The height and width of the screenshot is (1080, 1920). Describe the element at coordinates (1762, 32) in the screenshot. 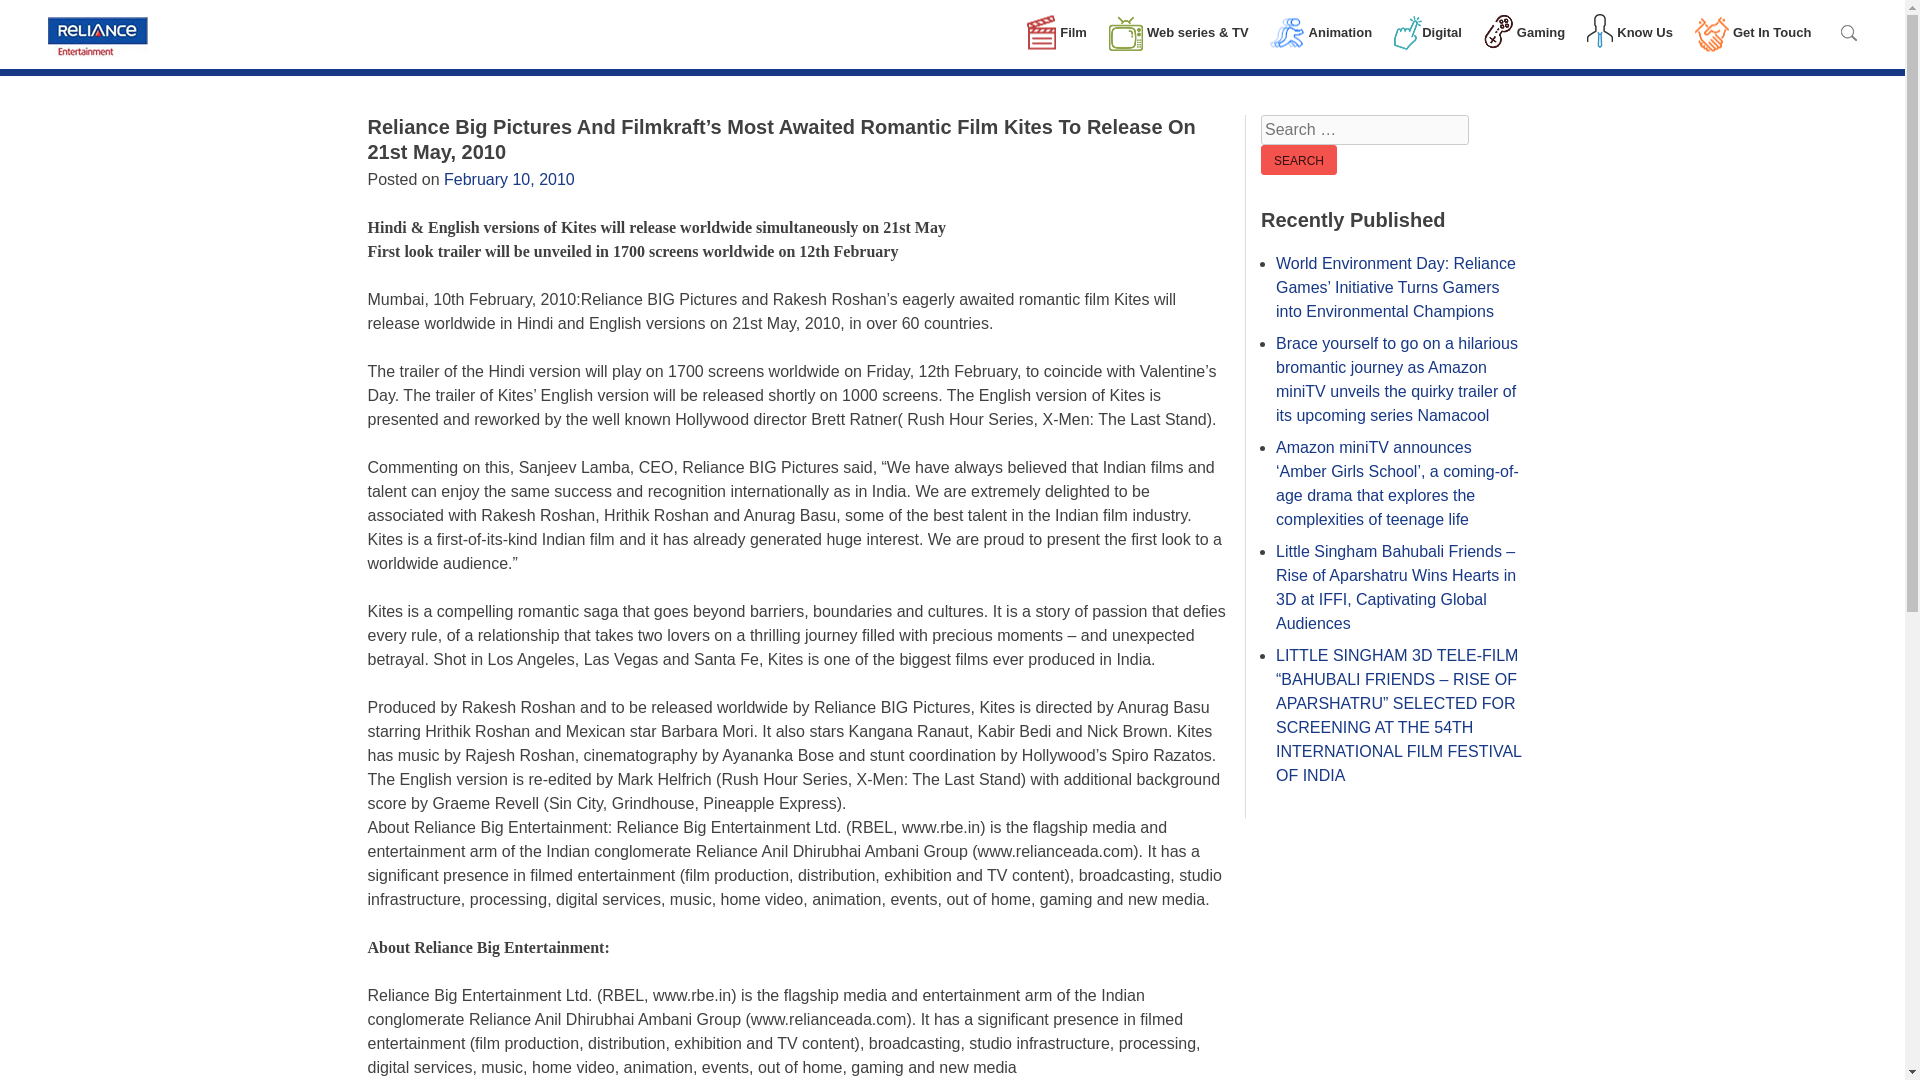

I see `Get In Touch` at that location.